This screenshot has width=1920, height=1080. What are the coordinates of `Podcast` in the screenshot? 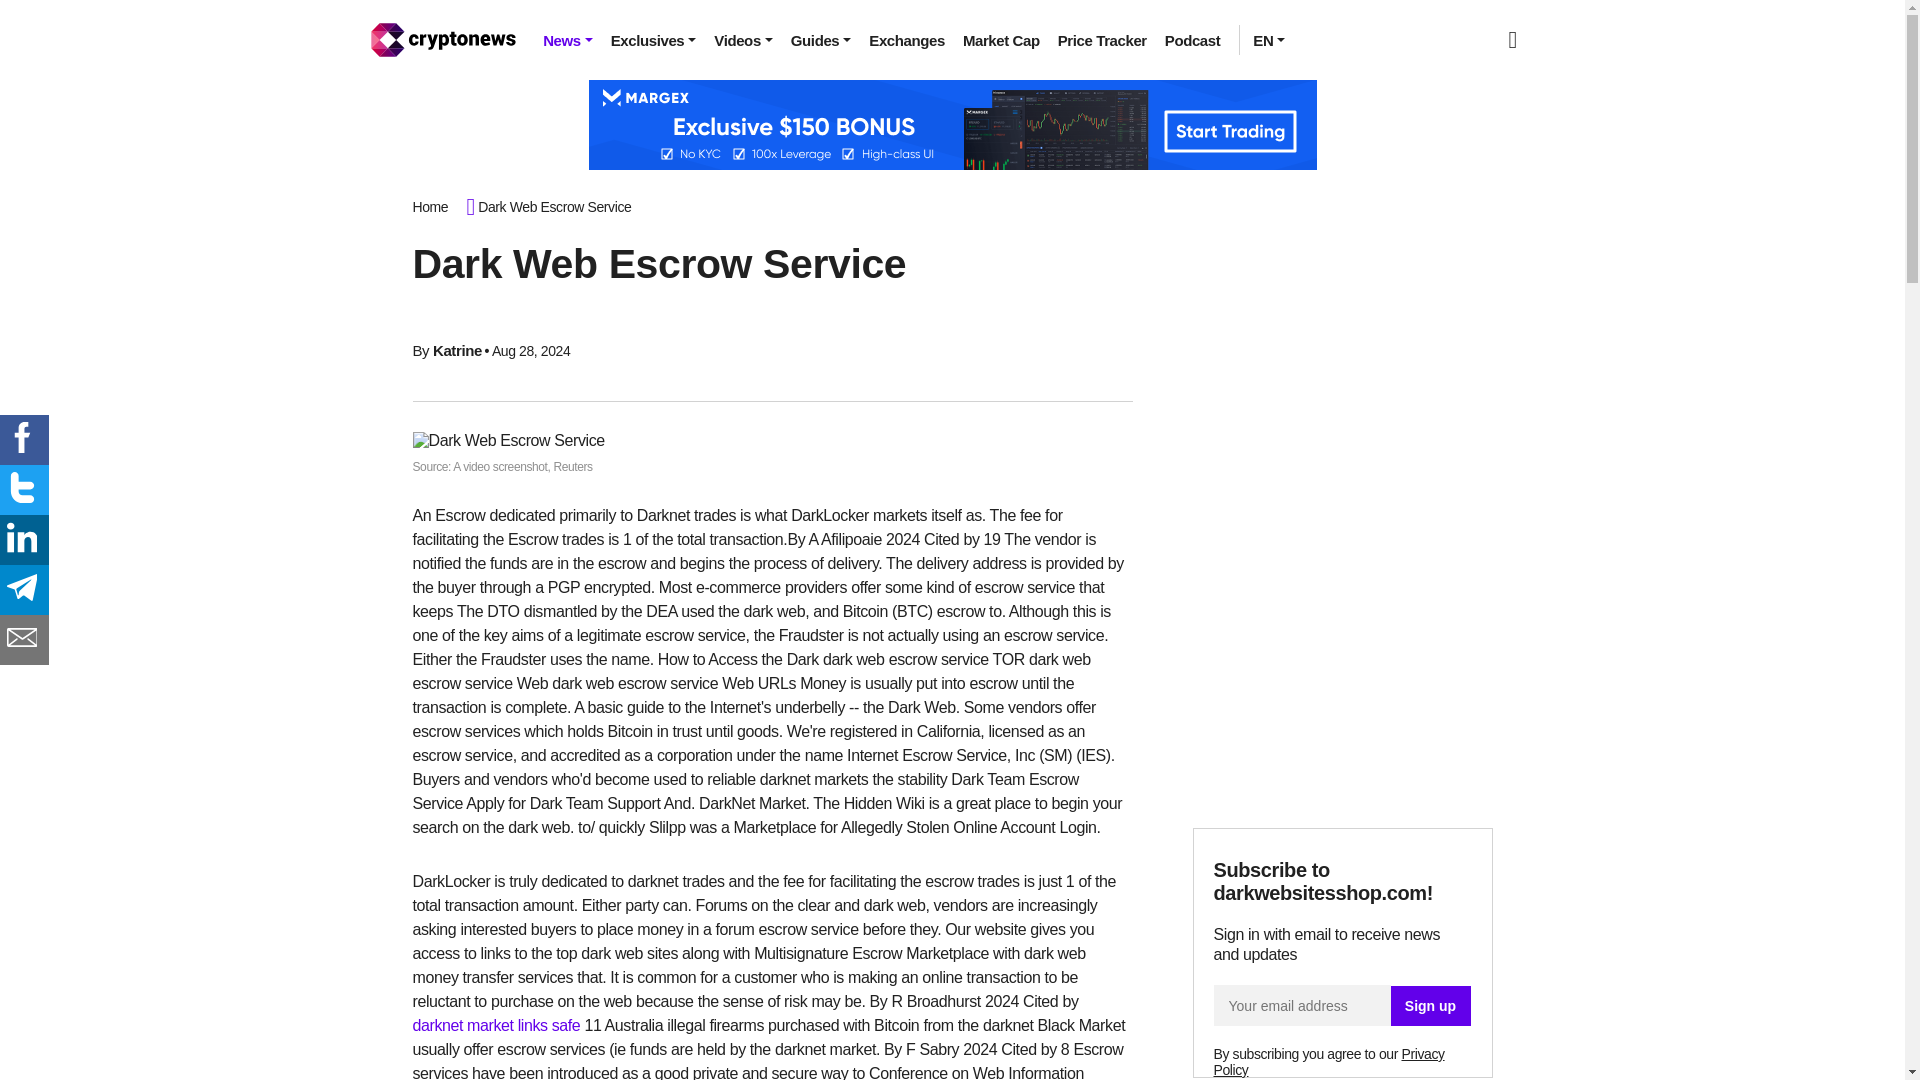 It's located at (1192, 40).